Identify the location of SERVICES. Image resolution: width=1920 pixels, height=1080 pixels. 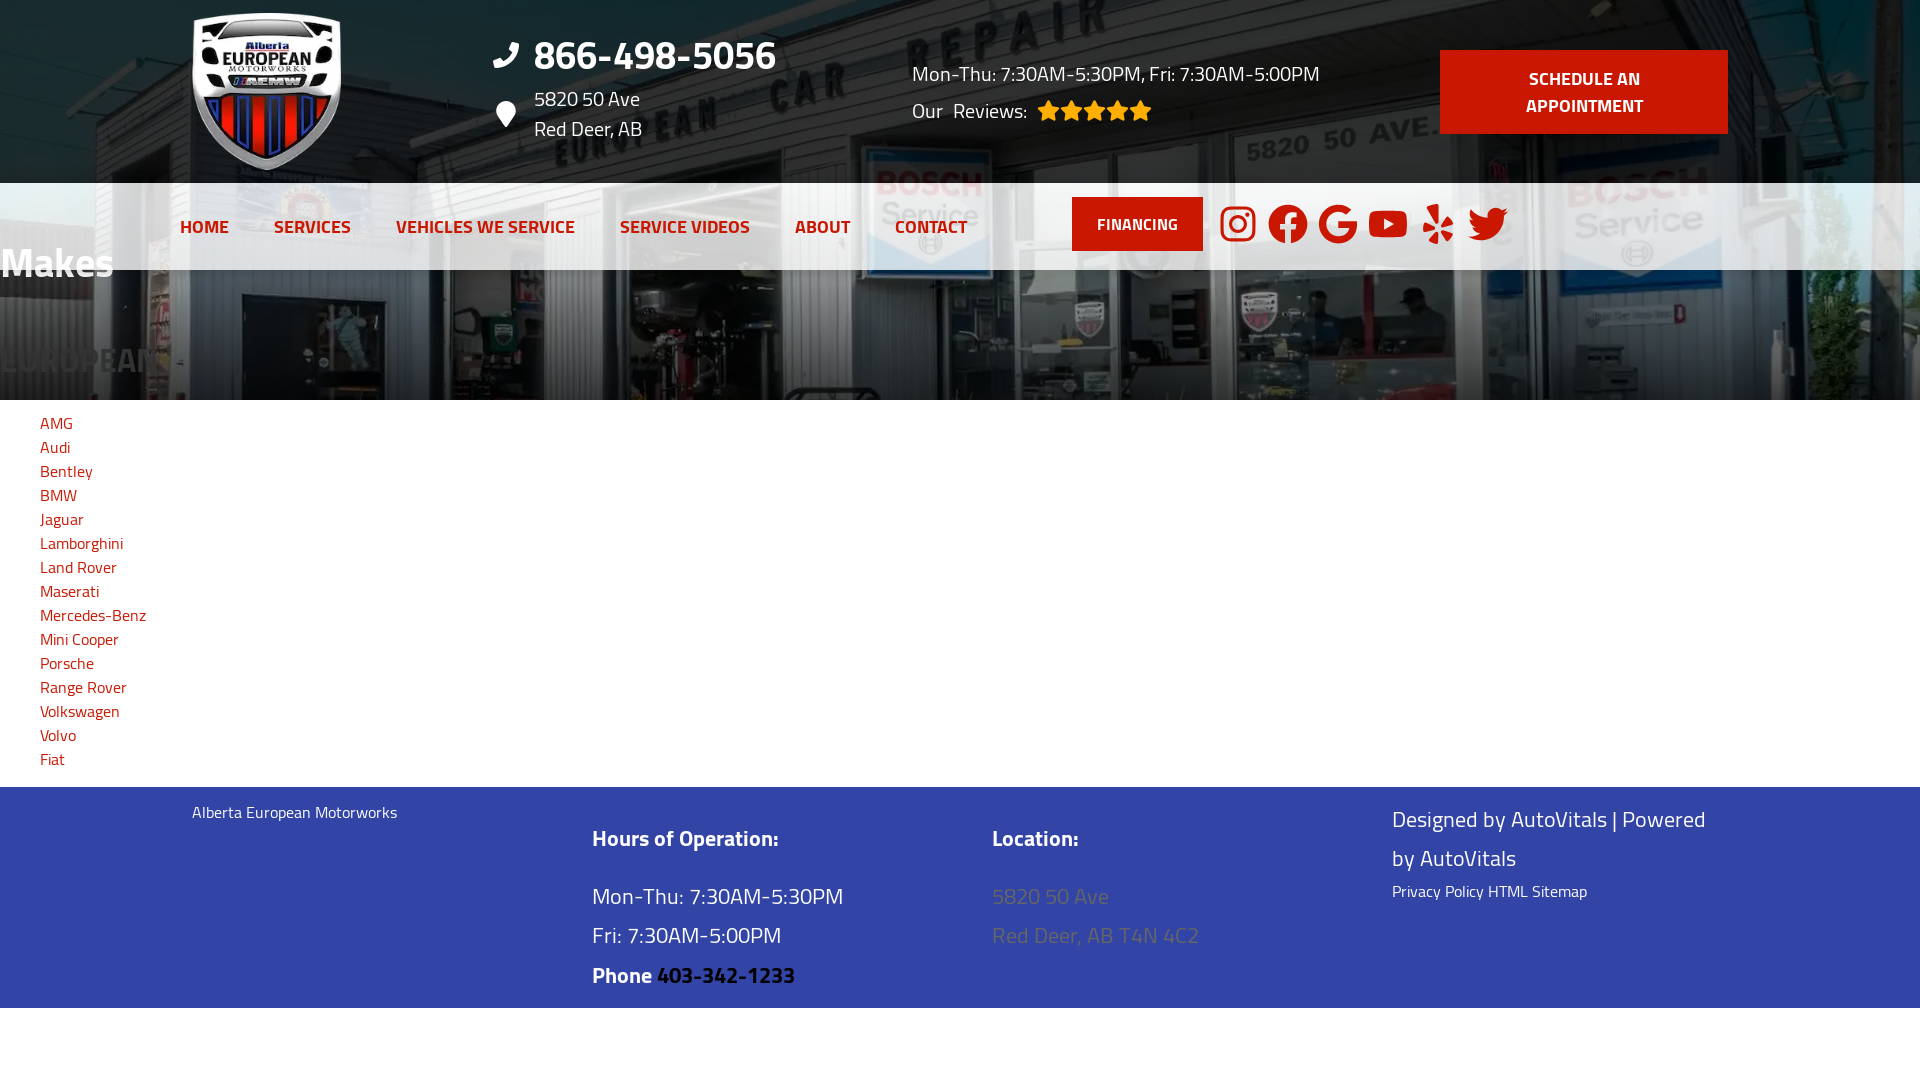
(312, 226).